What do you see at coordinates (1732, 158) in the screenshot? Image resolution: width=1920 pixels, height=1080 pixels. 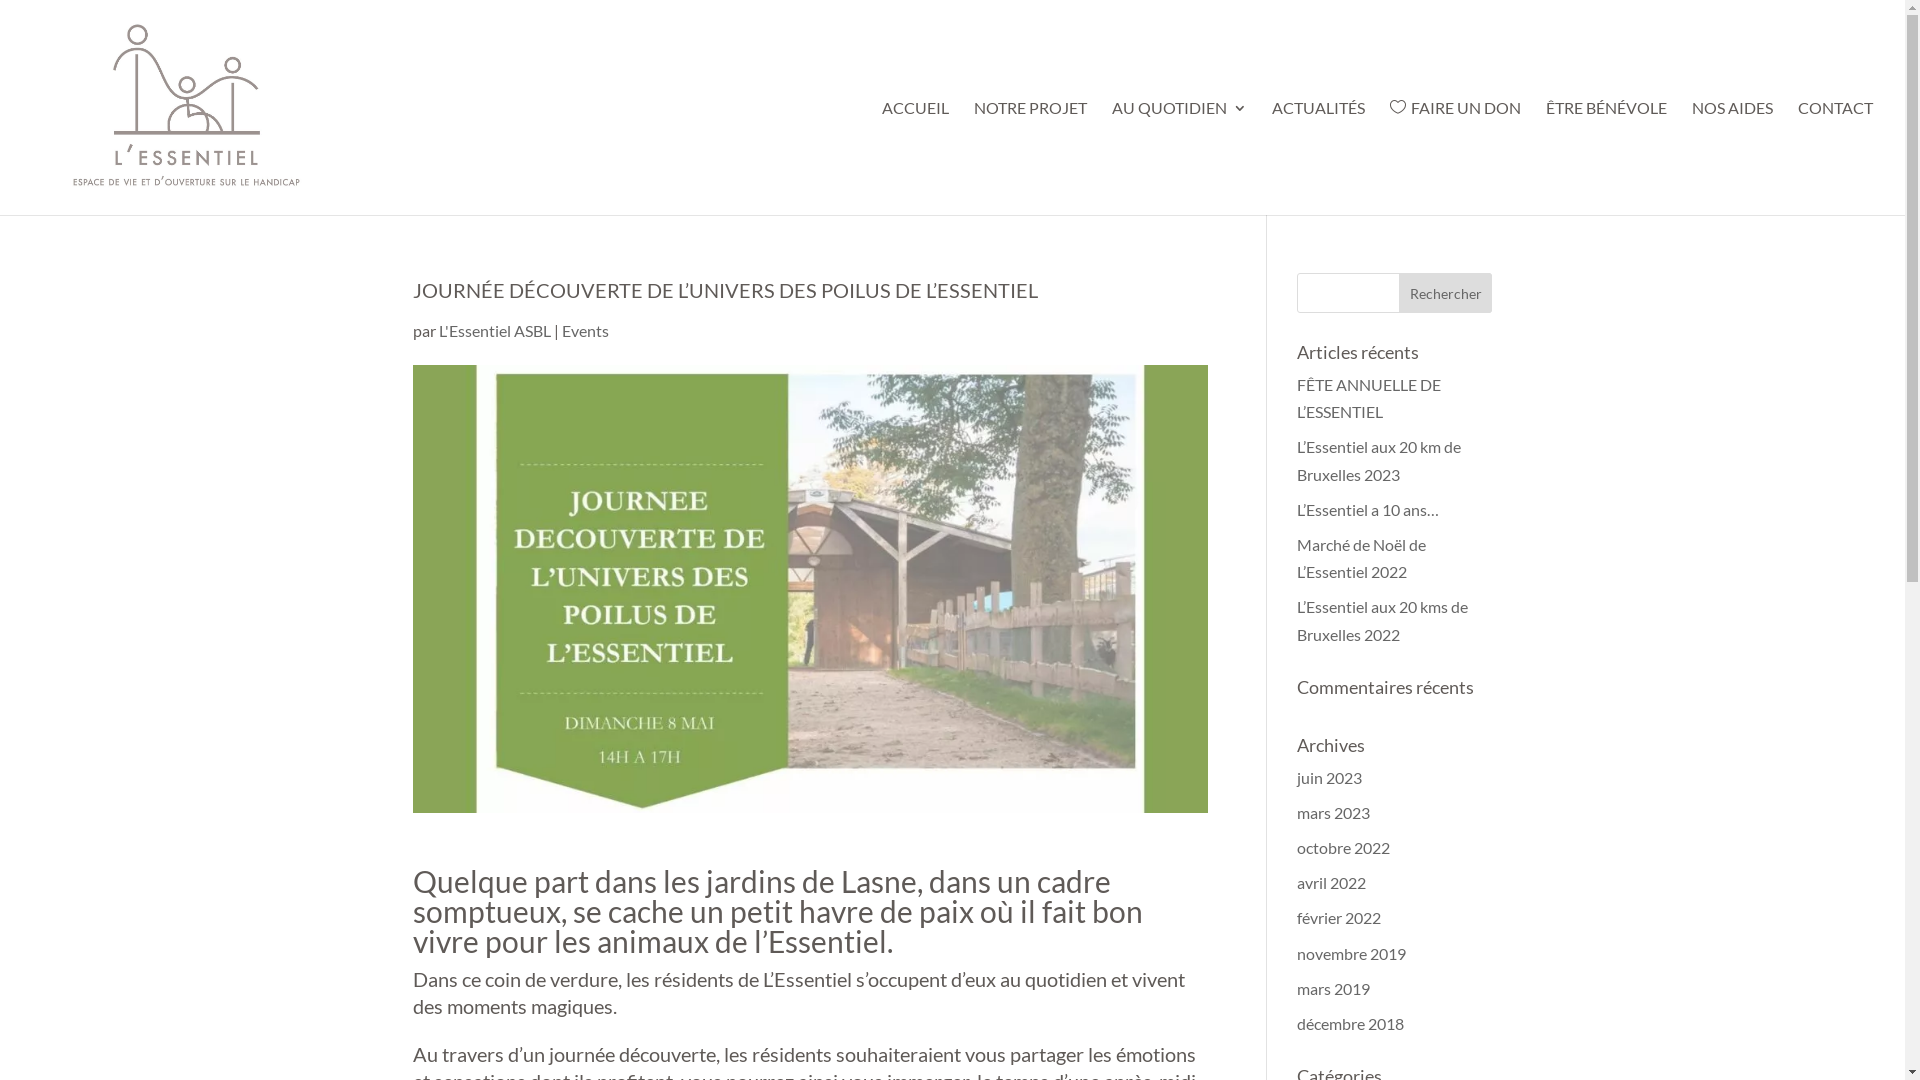 I see `NOS AIDES` at bounding box center [1732, 158].